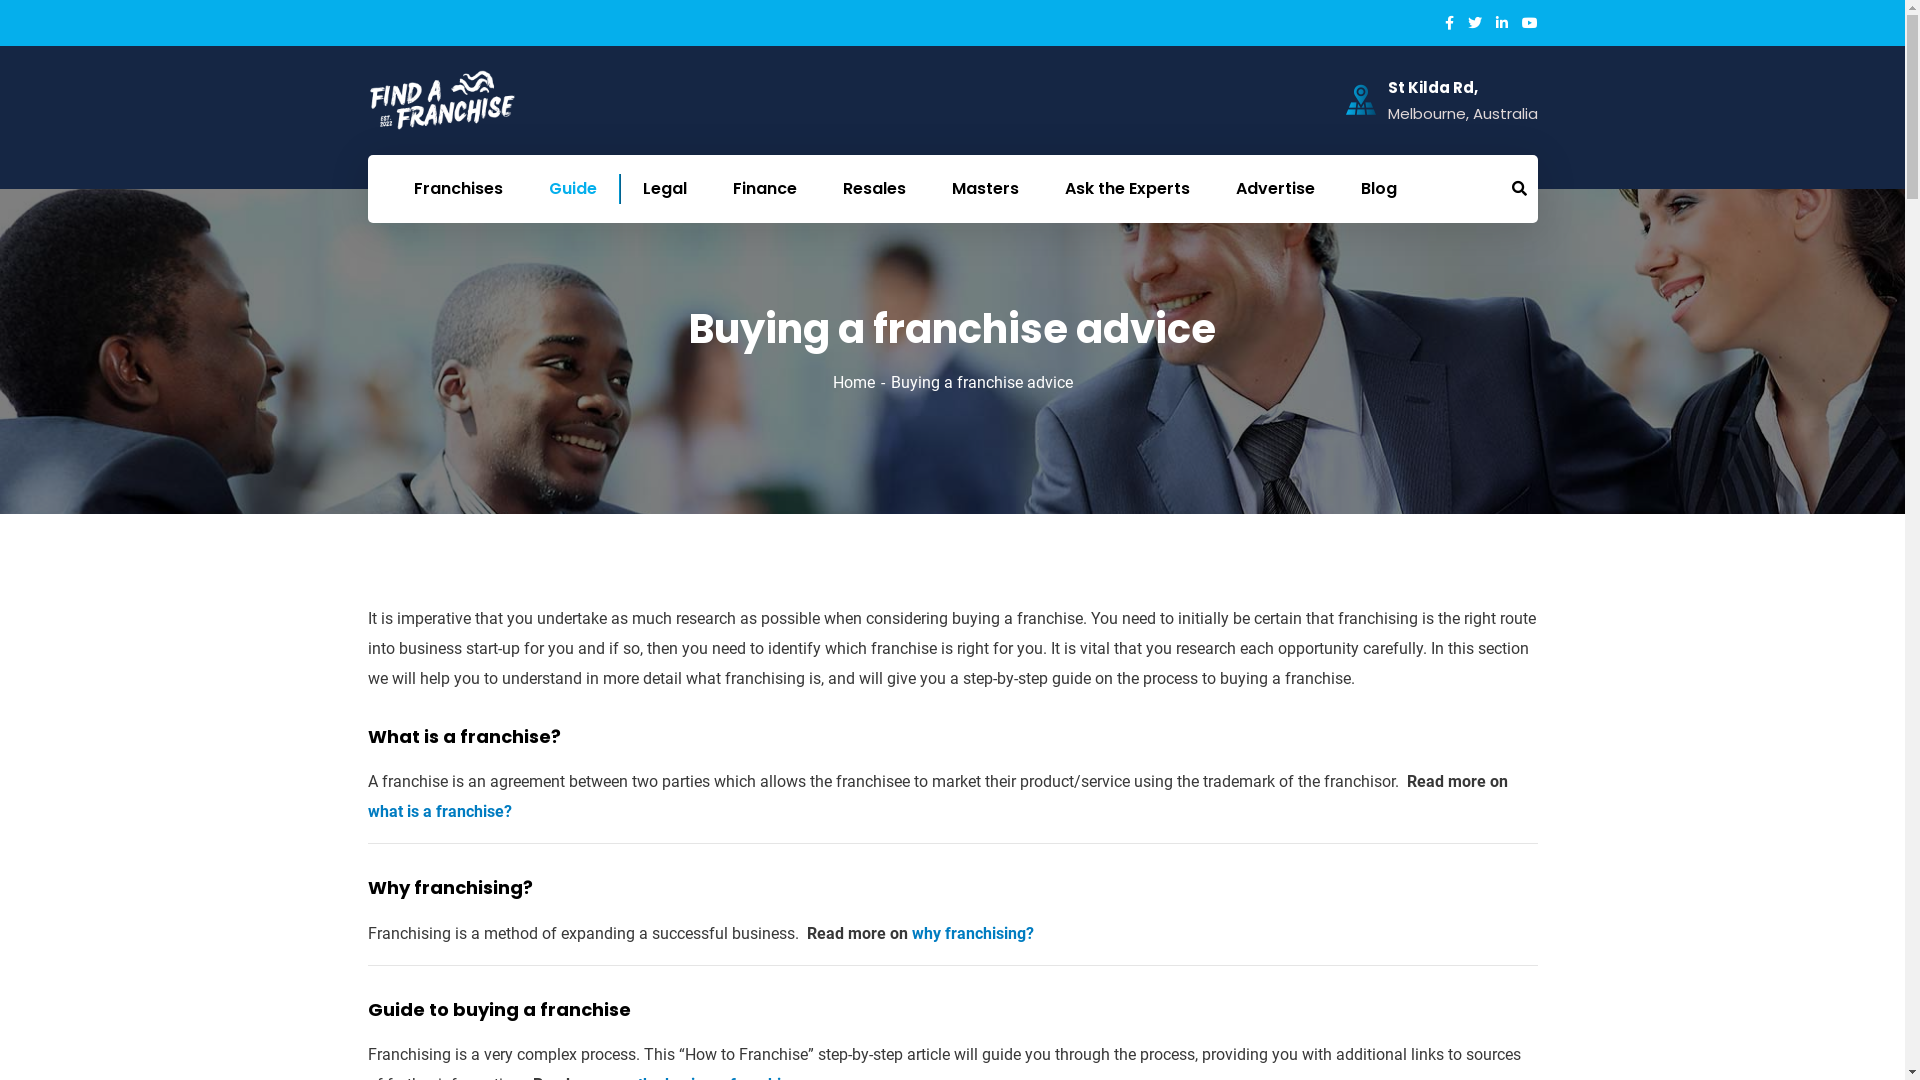 Image resolution: width=1920 pixels, height=1080 pixels. Describe the element at coordinates (973, 934) in the screenshot. I see `why franchising?` at that location.